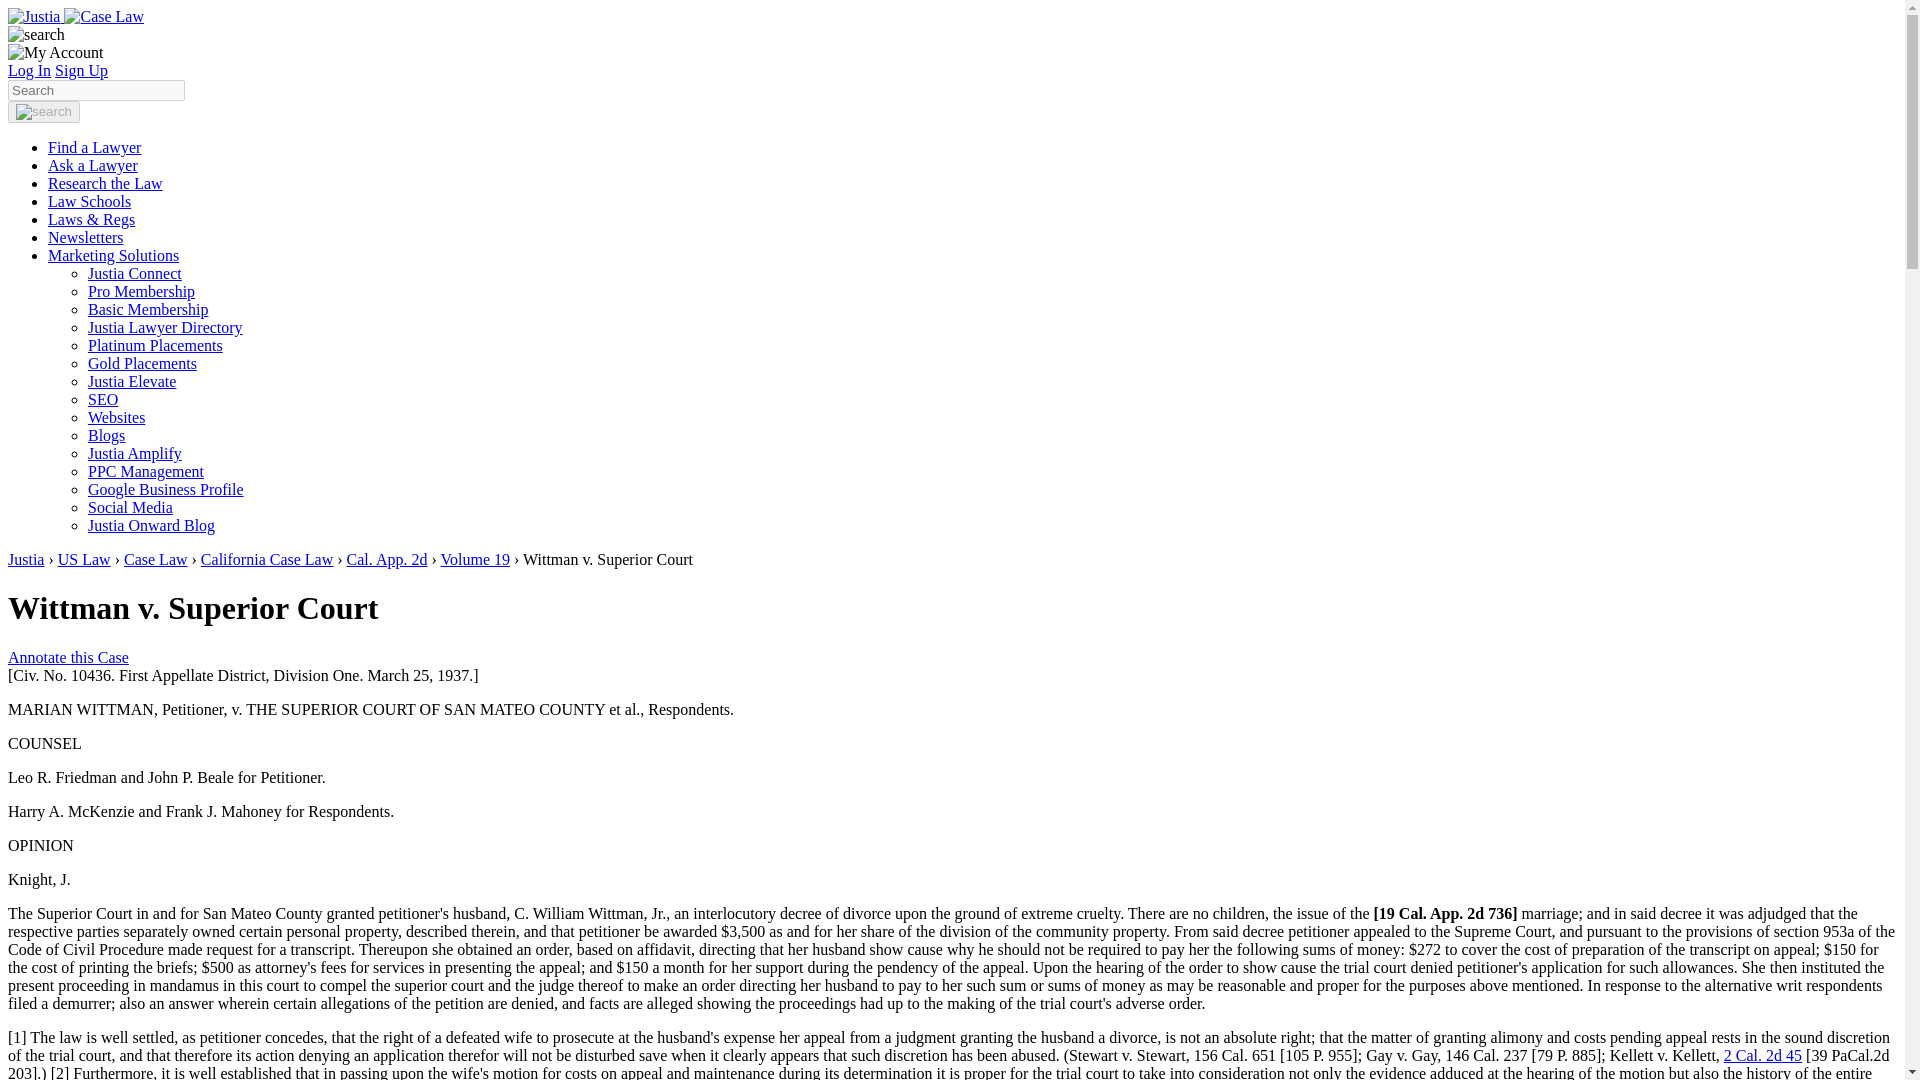  Describe the element at coordinates (156, 559) in the screenshot. I see `Case Law` at that location.